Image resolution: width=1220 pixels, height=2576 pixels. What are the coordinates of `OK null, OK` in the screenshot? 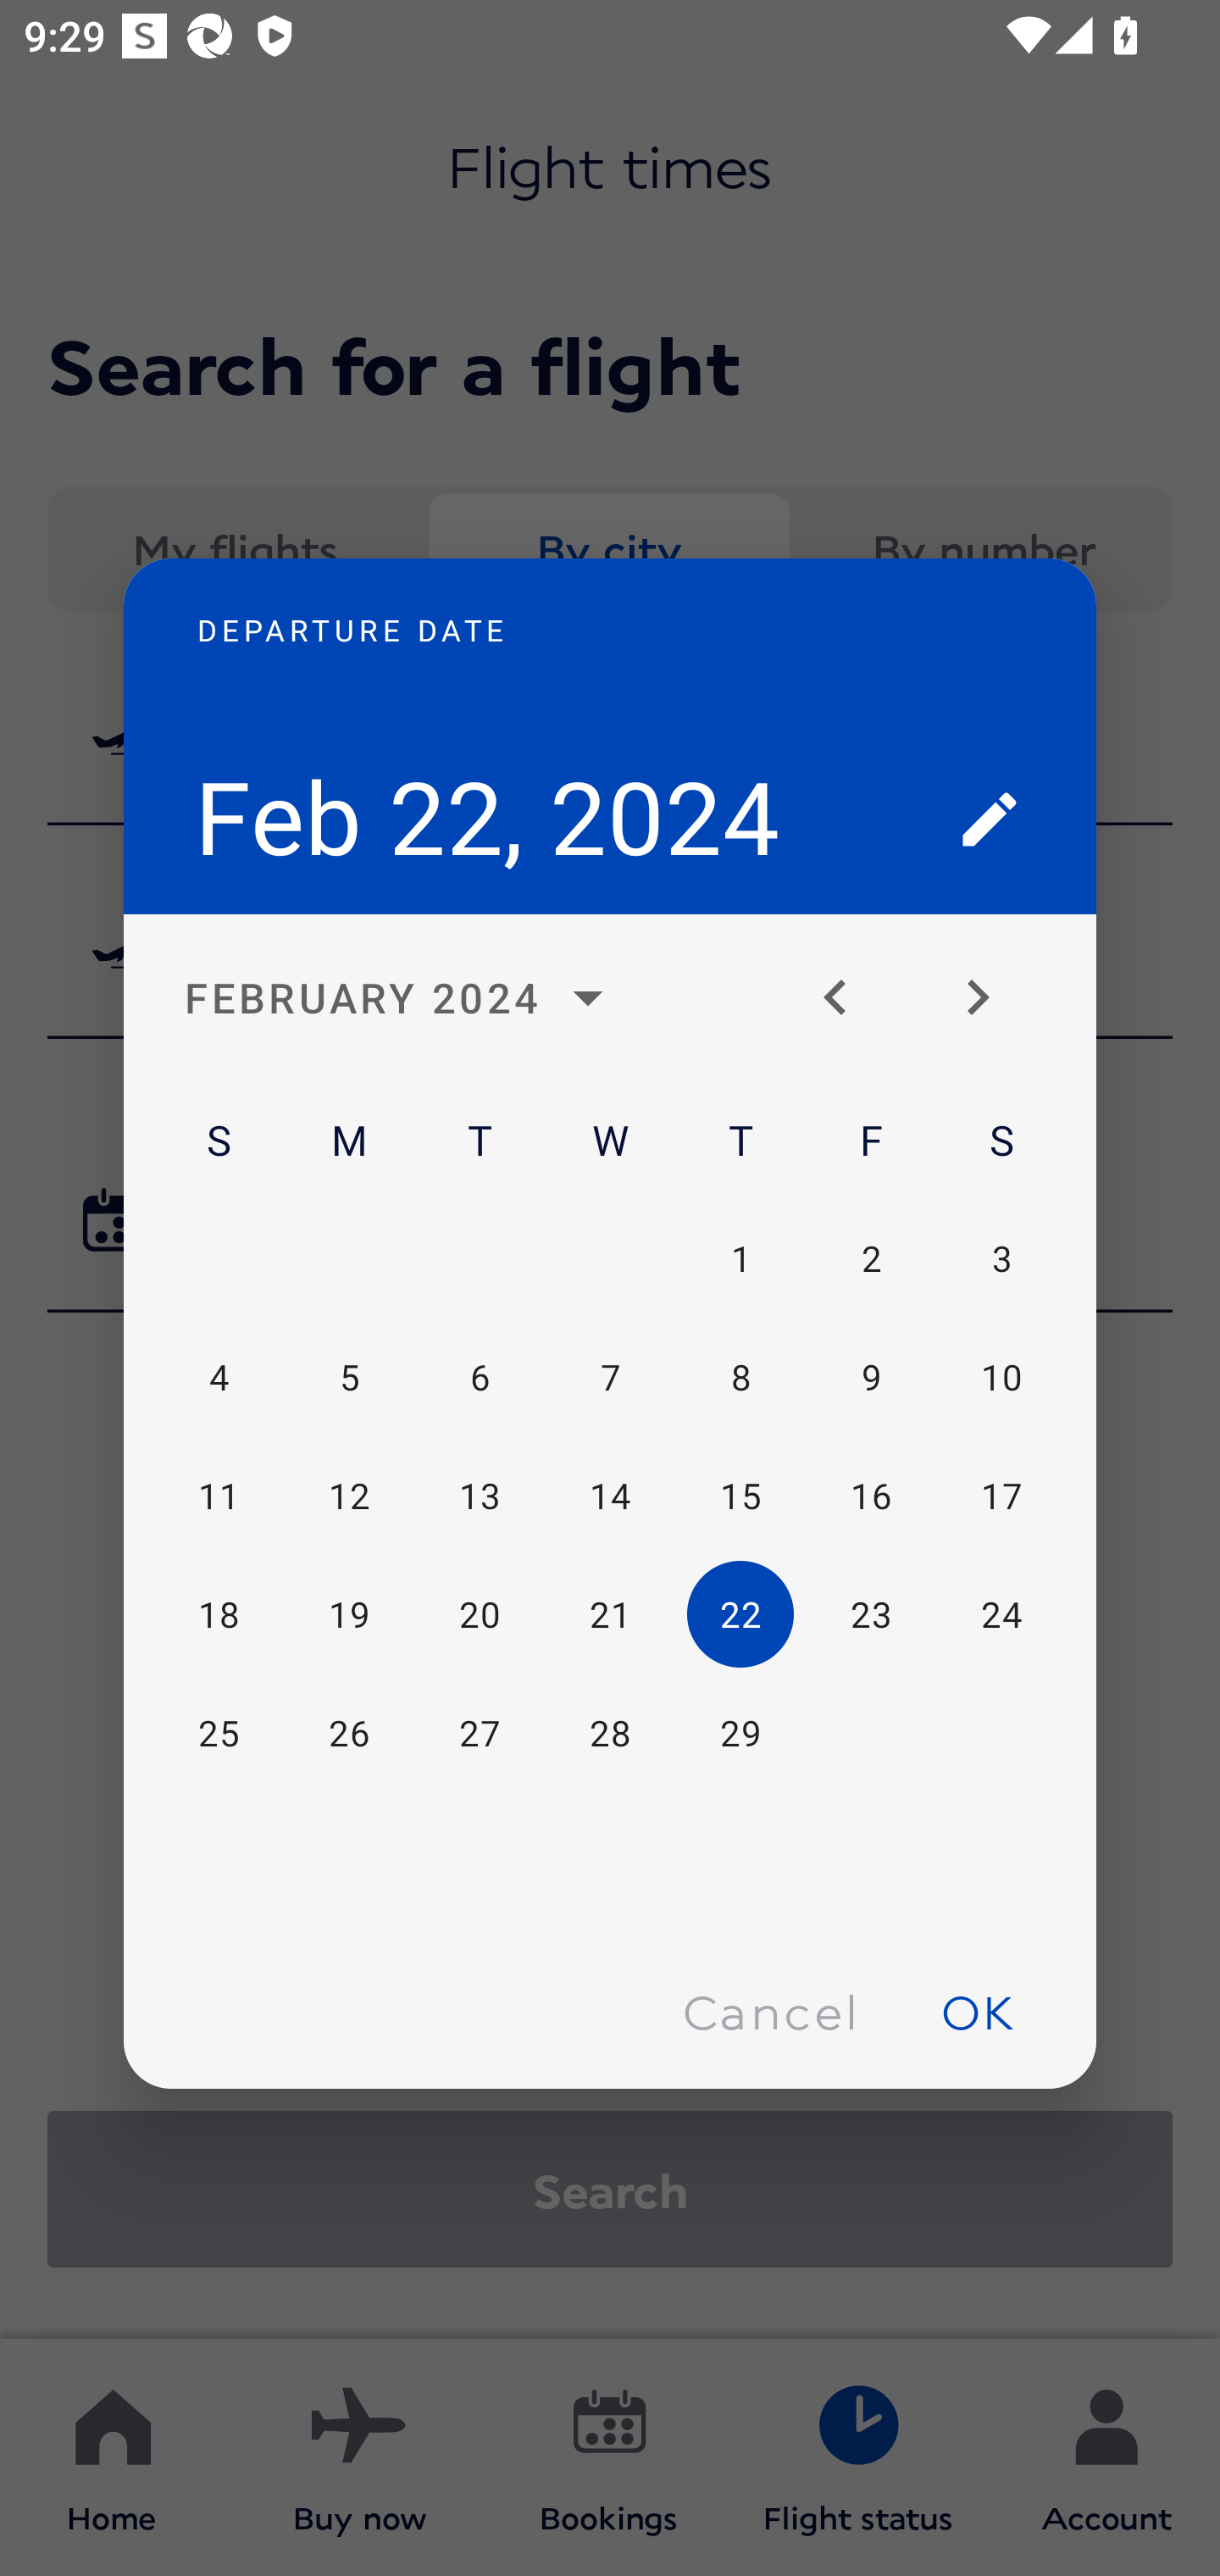 It's located at (978, 2012).